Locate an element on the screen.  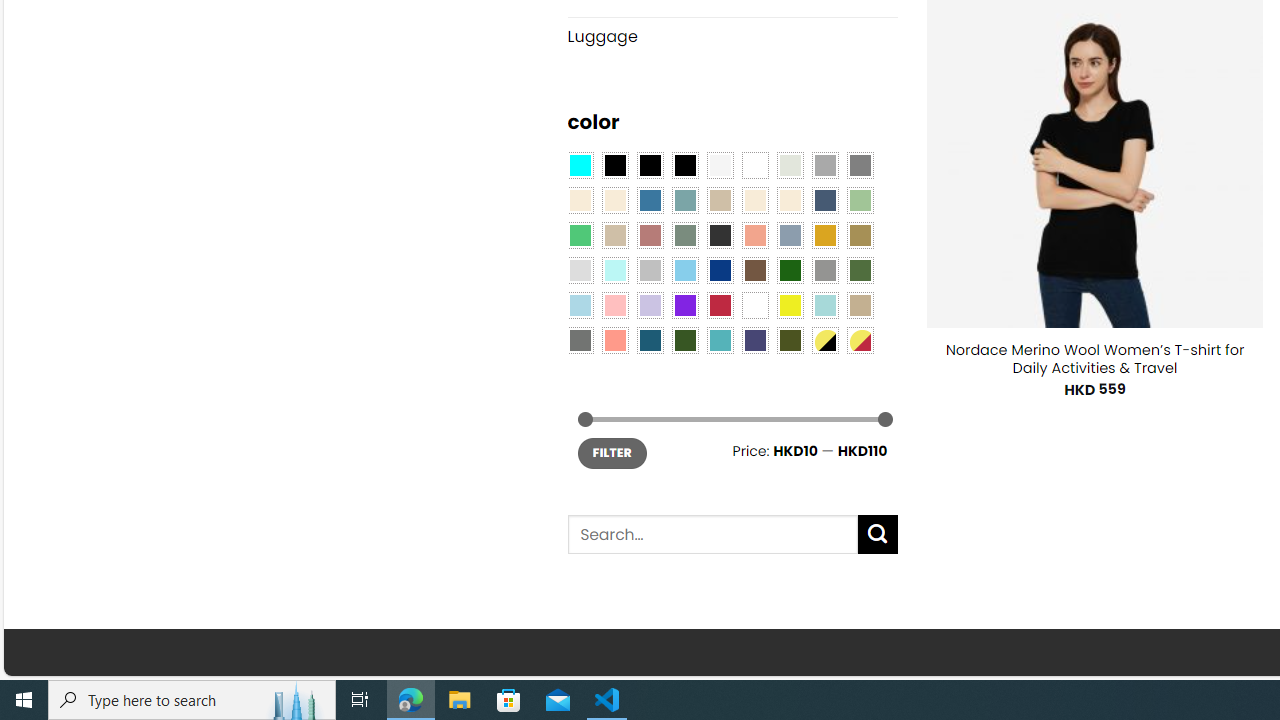
Luggage is located at coordinates (732, 36).